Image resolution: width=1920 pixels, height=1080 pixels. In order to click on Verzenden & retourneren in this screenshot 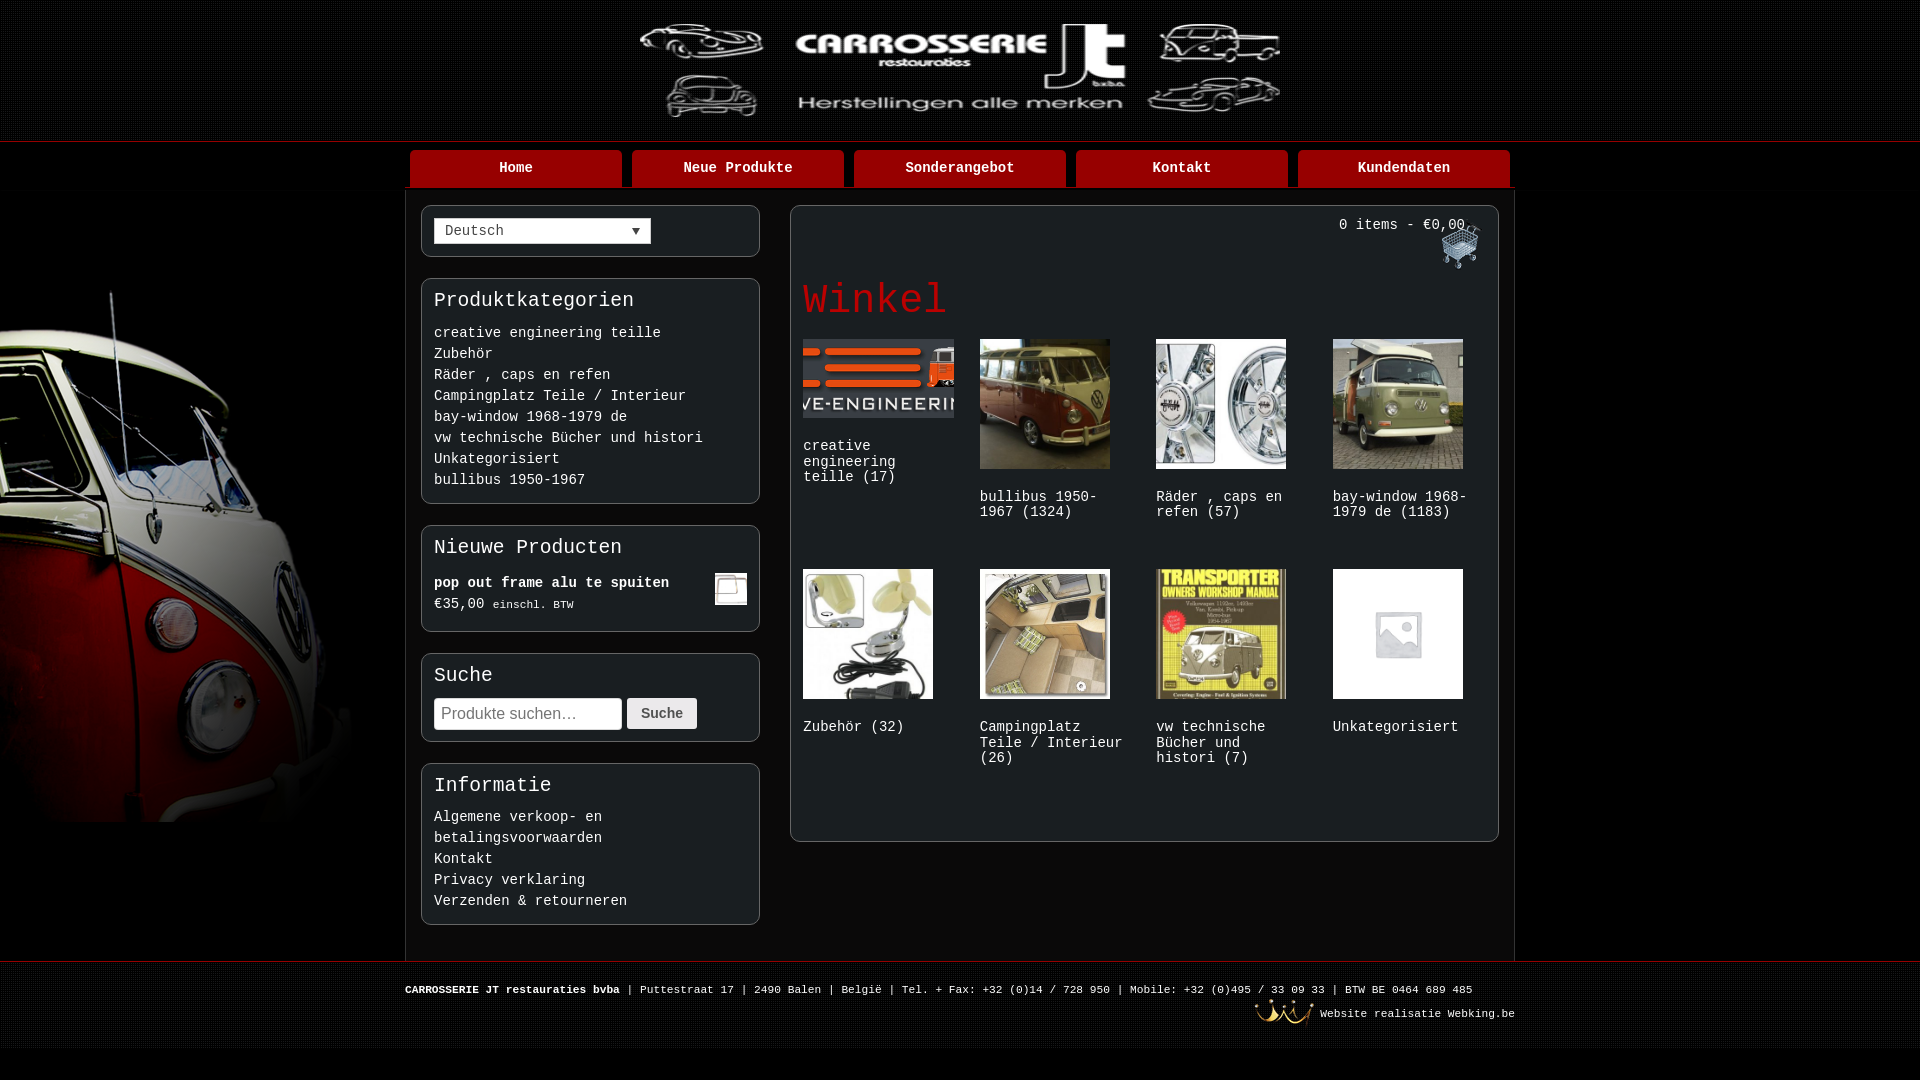, I will do `click(530, 901)`.